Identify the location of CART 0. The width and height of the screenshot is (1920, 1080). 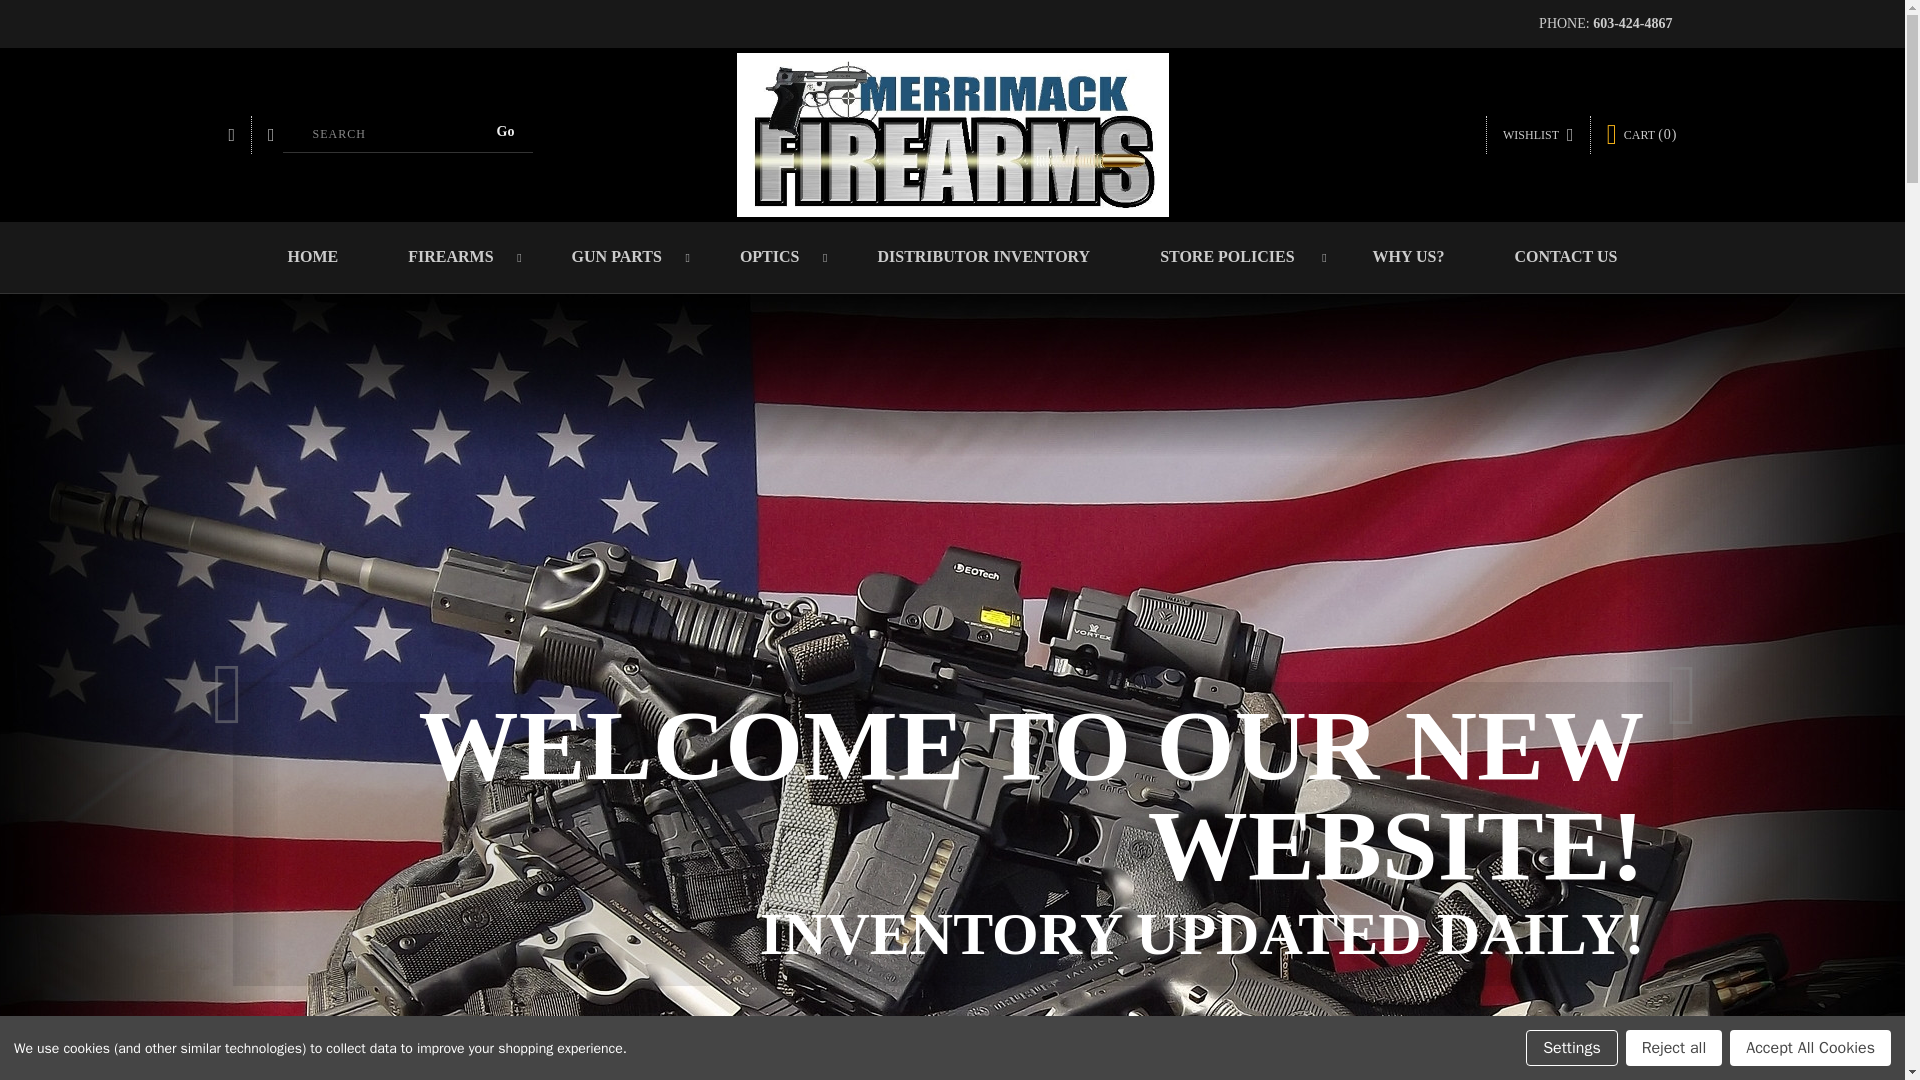
(1642, 134).